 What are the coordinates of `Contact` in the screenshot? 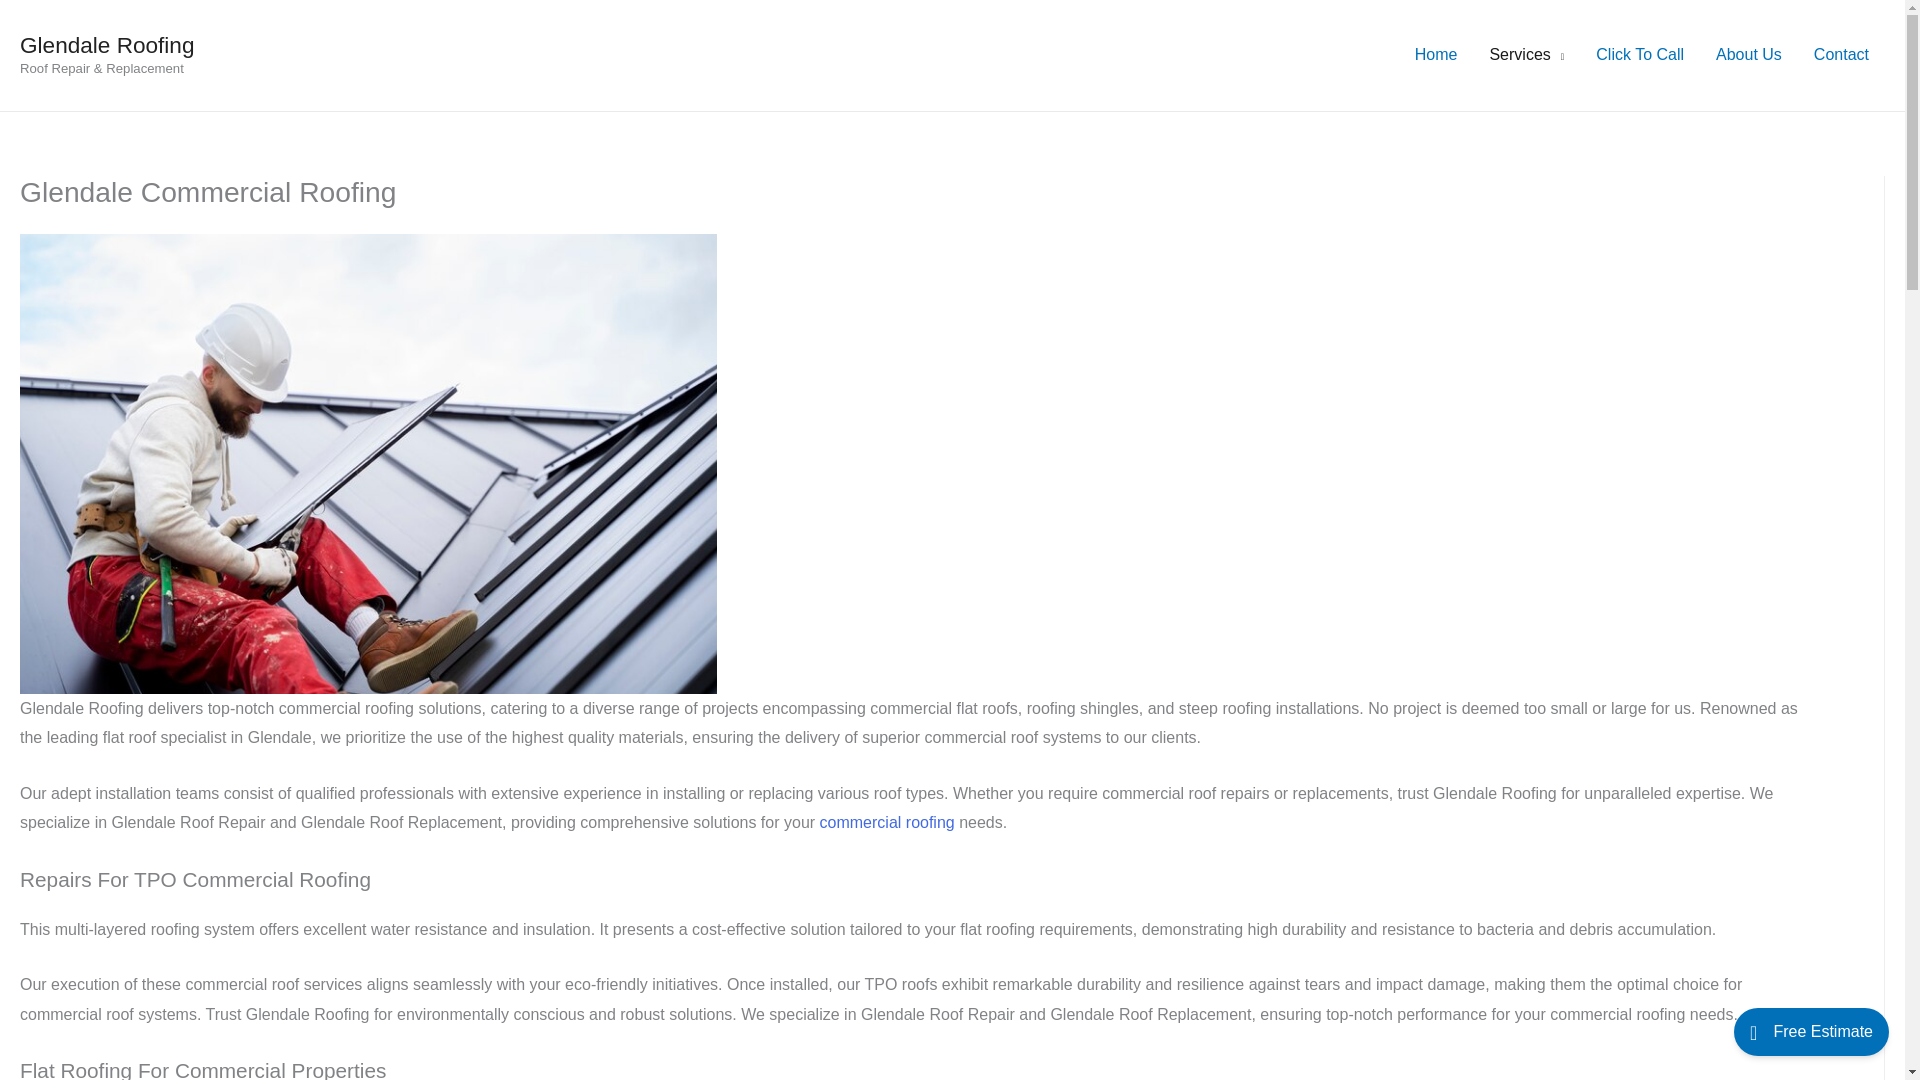 It's located at (1841, 54).